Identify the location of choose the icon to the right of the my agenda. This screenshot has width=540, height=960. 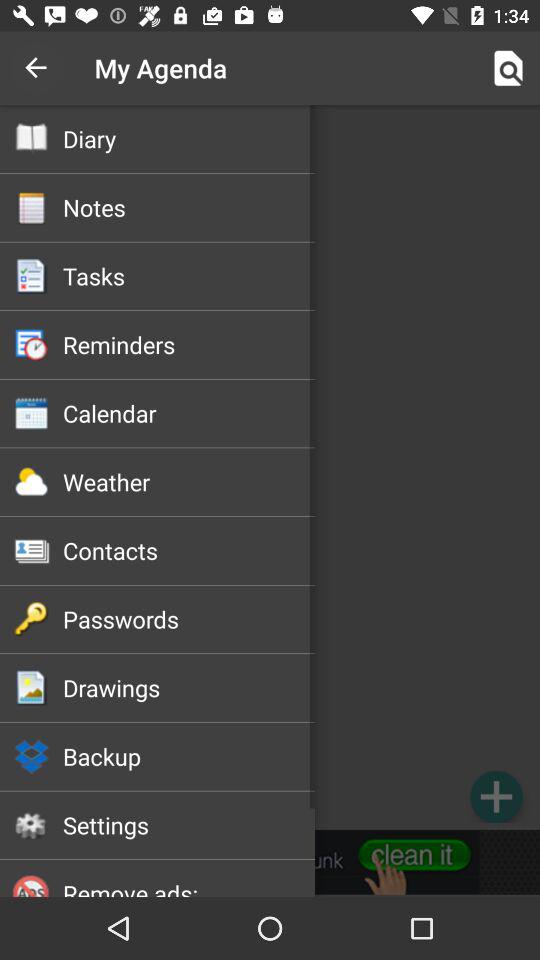
(508, 68).